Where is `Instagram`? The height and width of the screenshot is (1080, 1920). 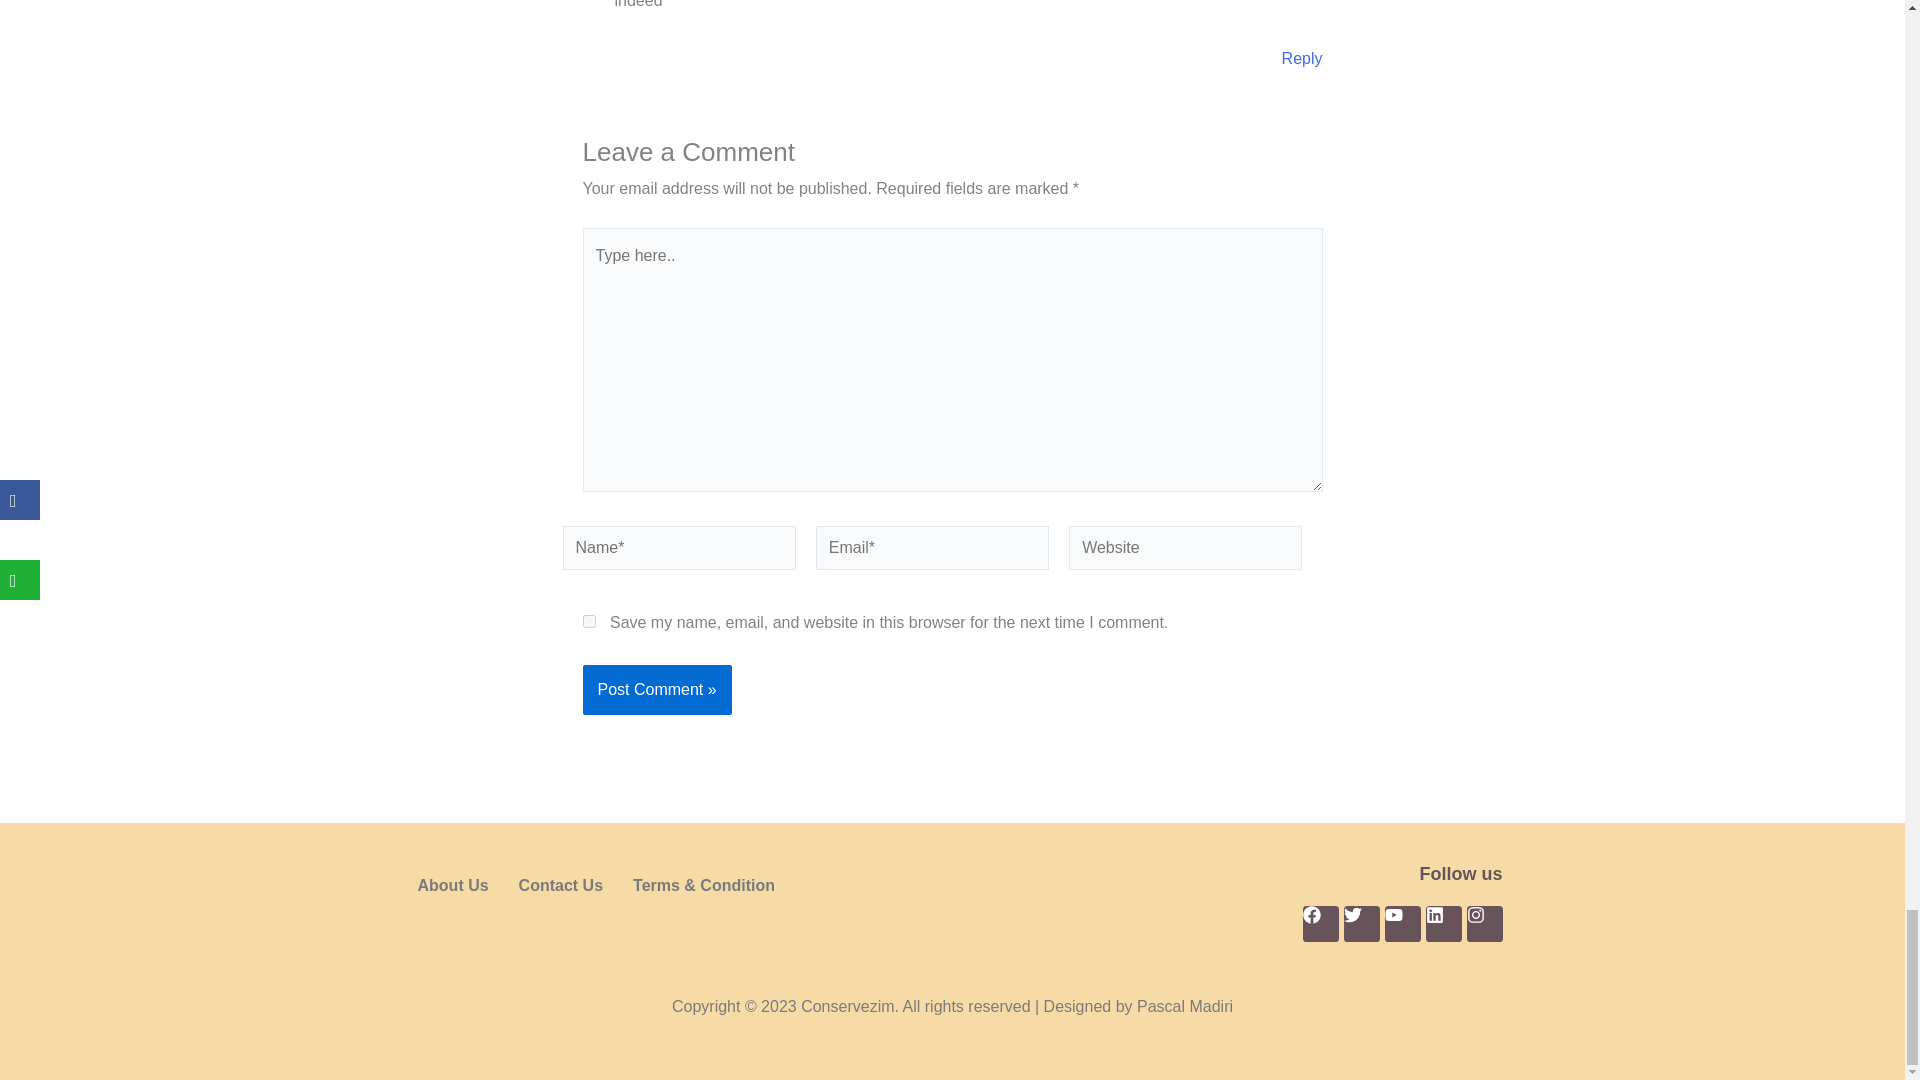 Instagram is located at coordinates (1484, 924).